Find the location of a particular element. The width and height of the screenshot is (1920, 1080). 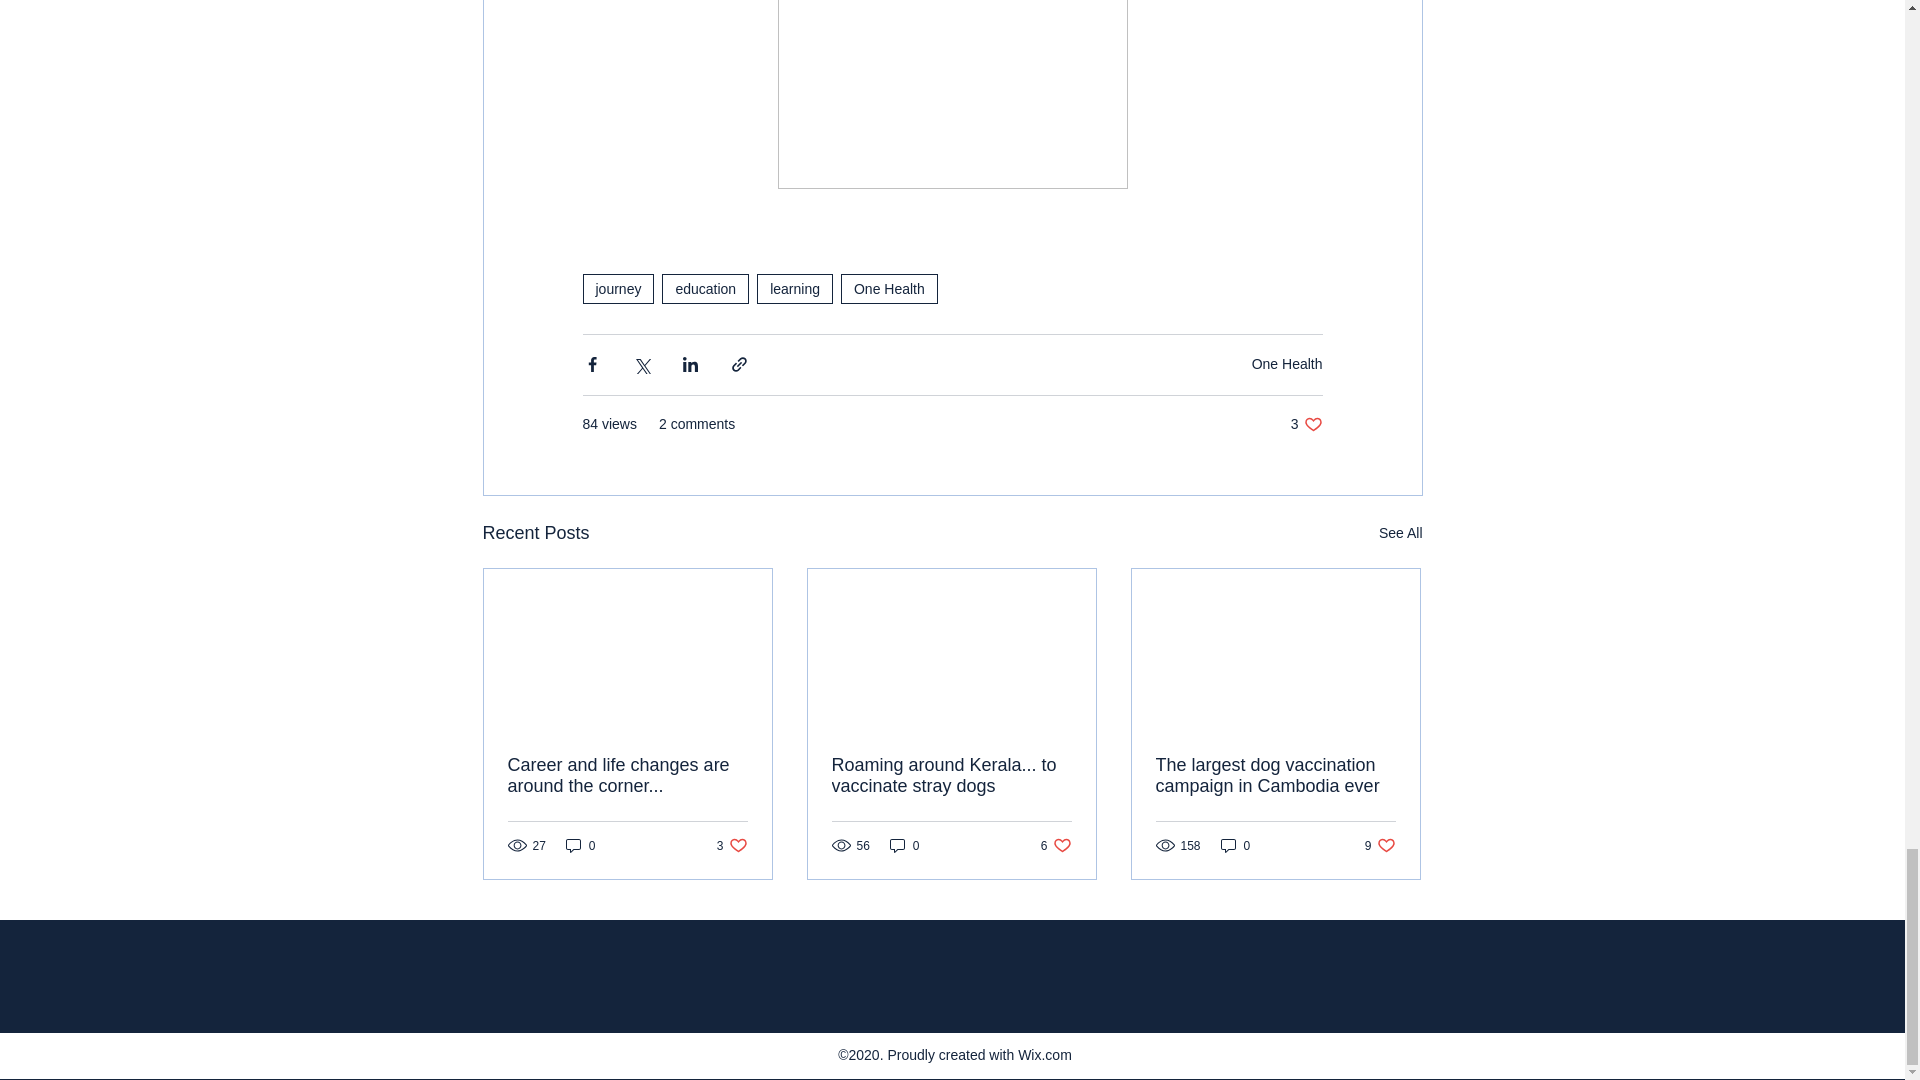

One Health is located at coordinates (705, 288).